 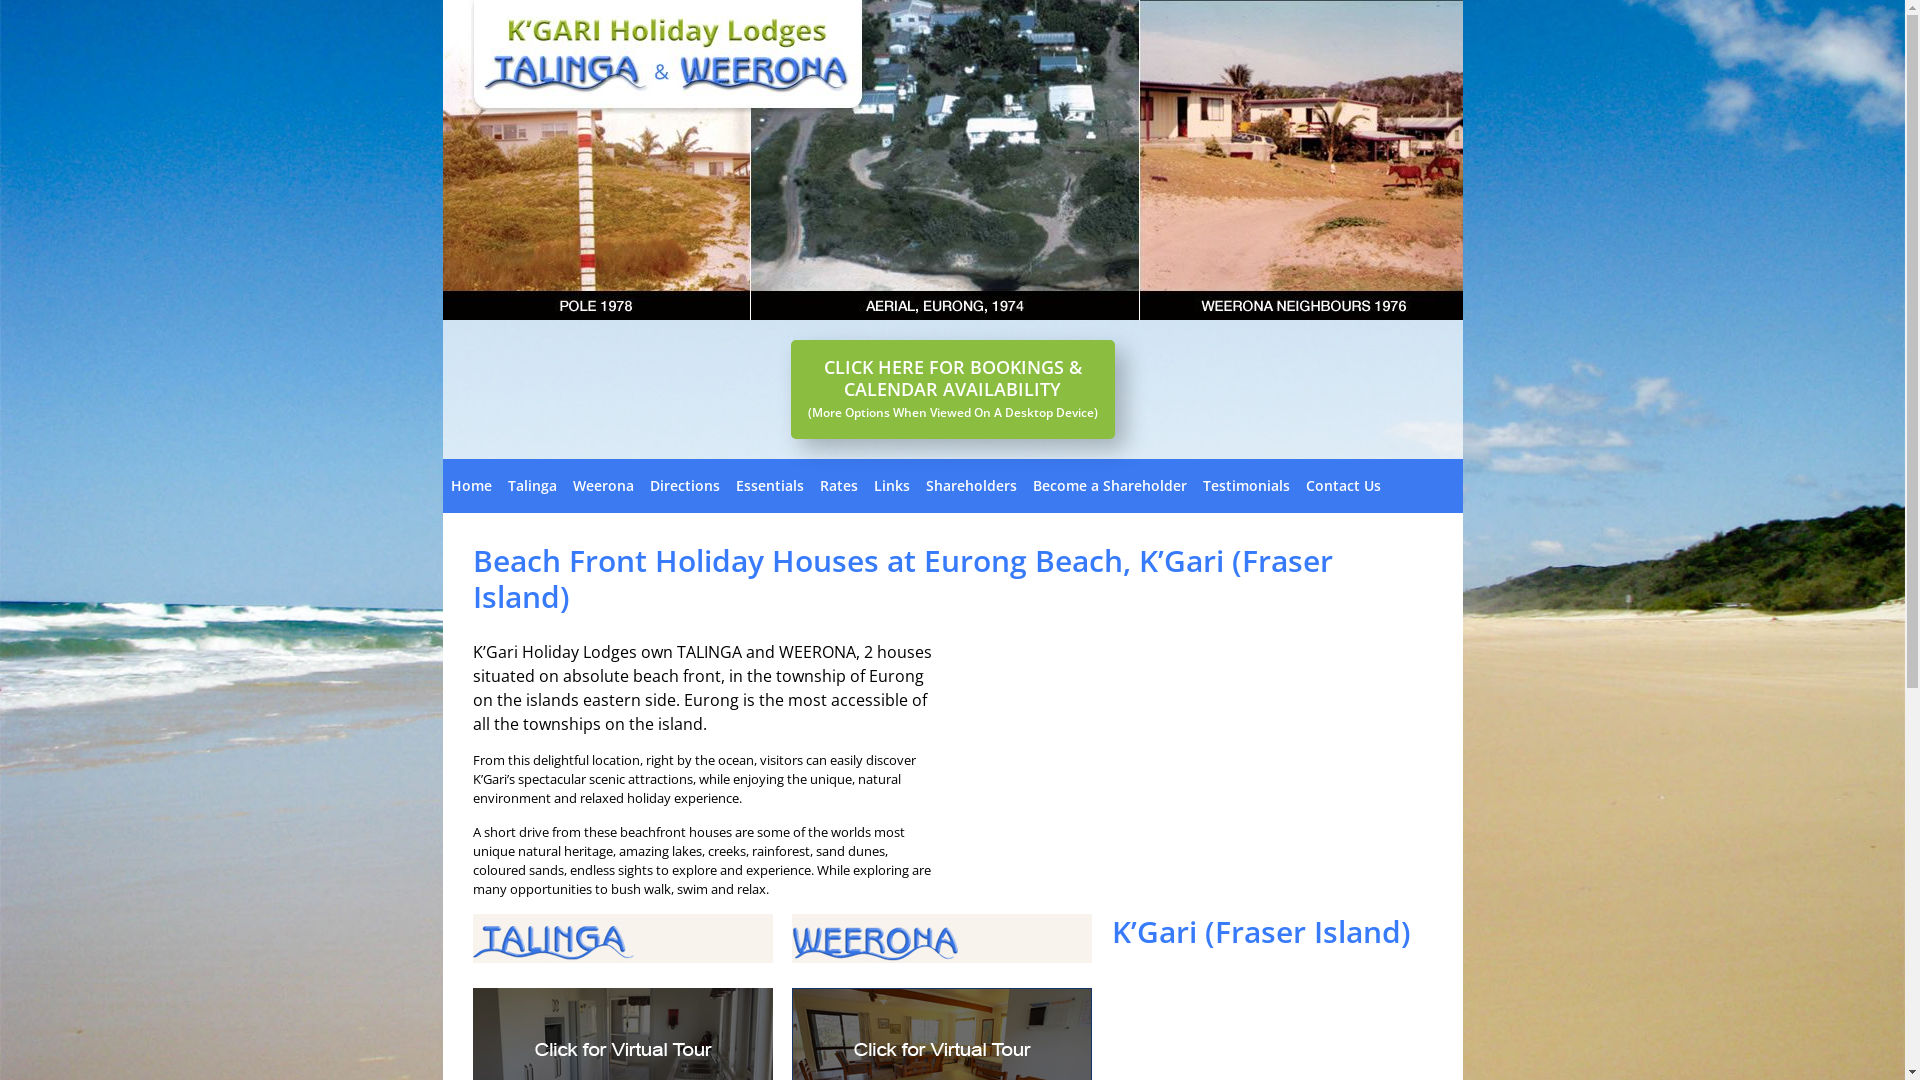 I want to click on Shareholders, so click(x=972, y=486).